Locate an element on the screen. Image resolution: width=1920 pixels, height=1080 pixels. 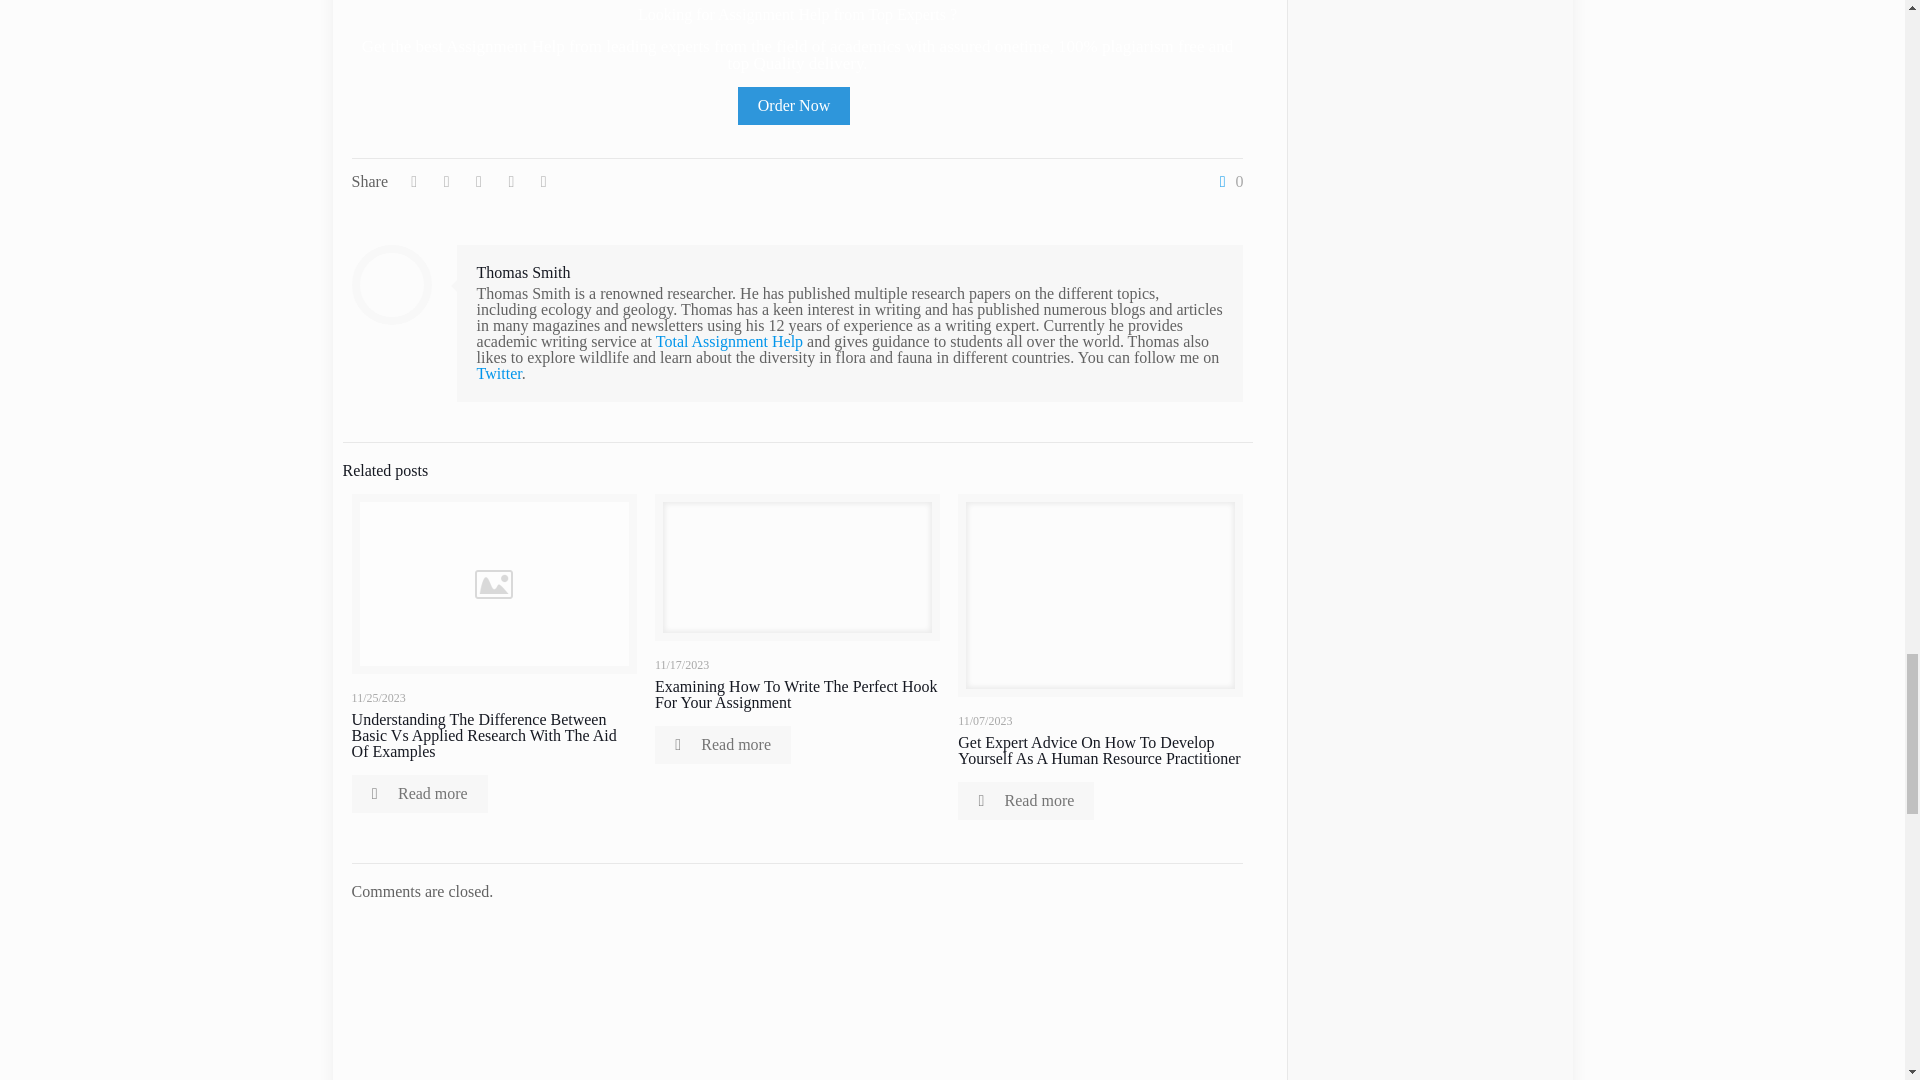
Twitter is located at coordinates (499, 374).